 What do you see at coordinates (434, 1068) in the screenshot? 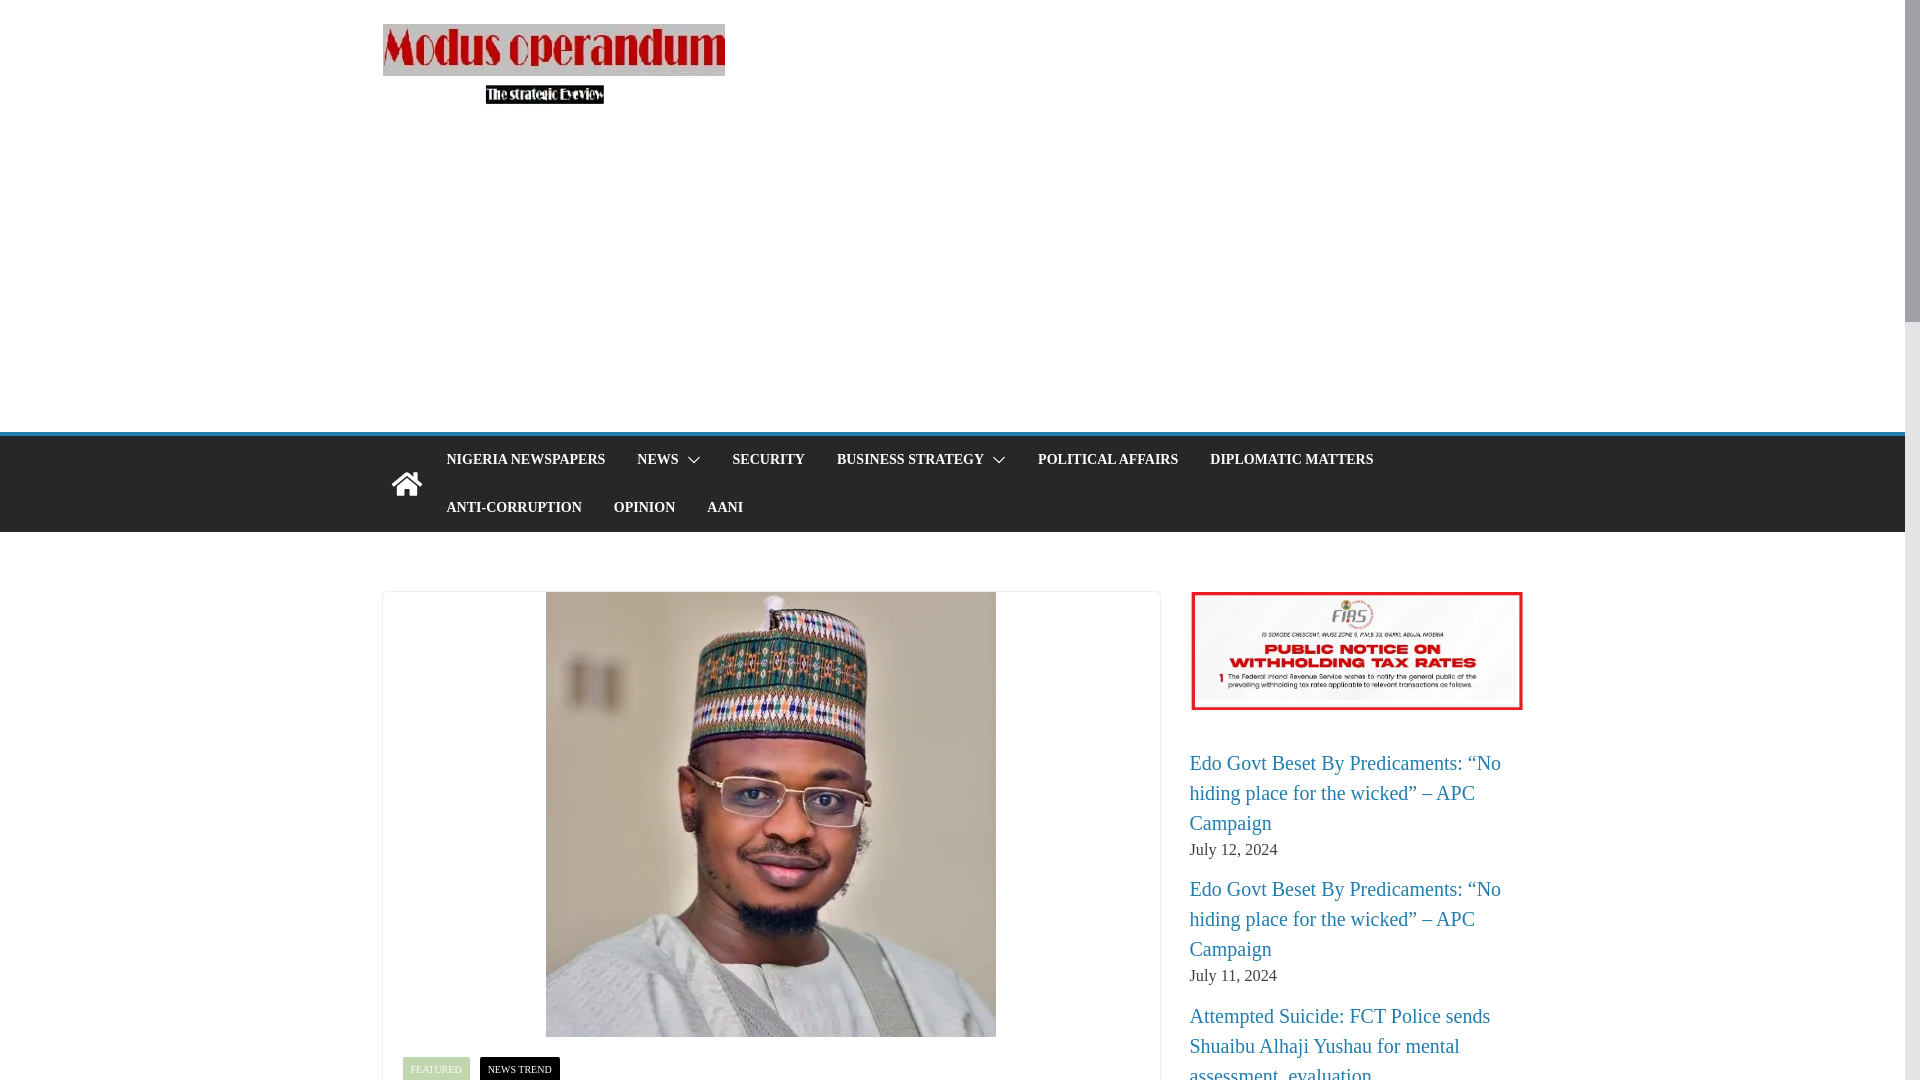
I see `FEATURED` at bounding box center [434, 1068].